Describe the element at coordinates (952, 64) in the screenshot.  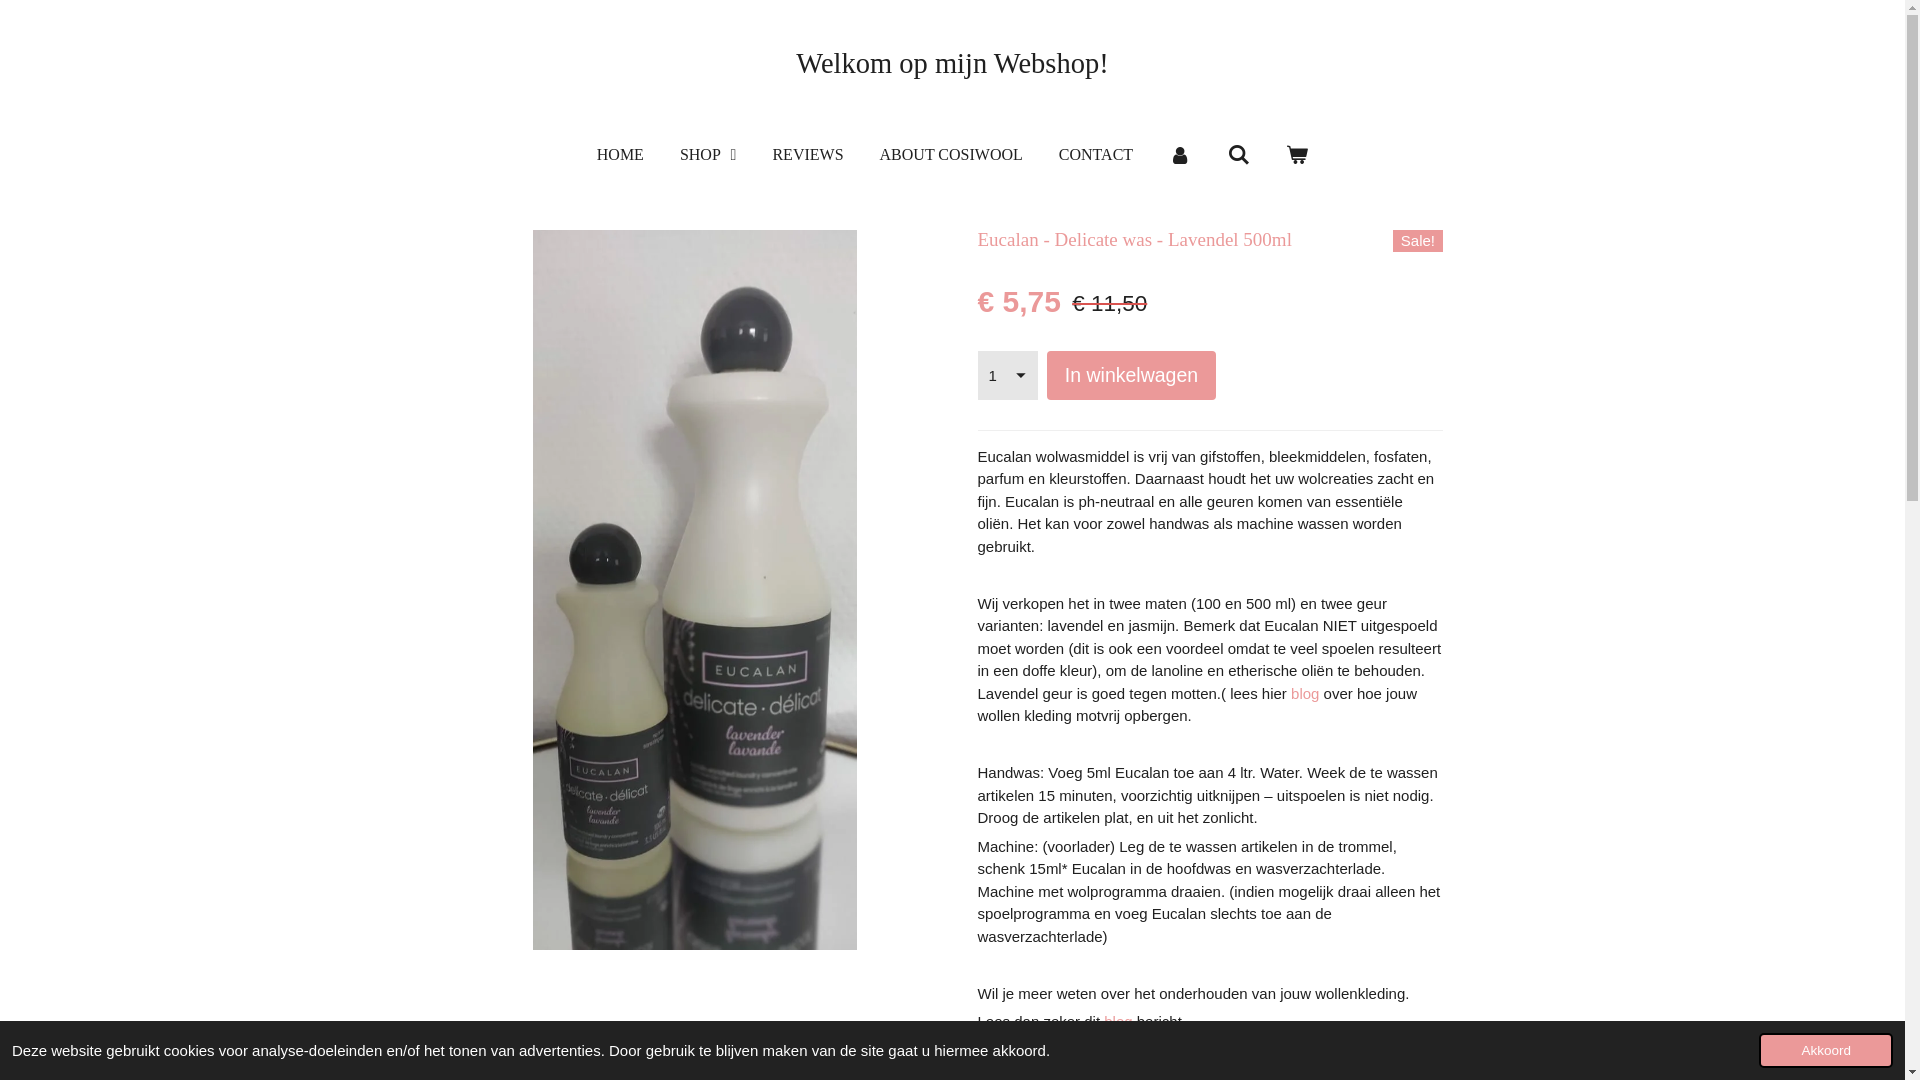
I see `Welkom op mijn Webshop!` at that location.